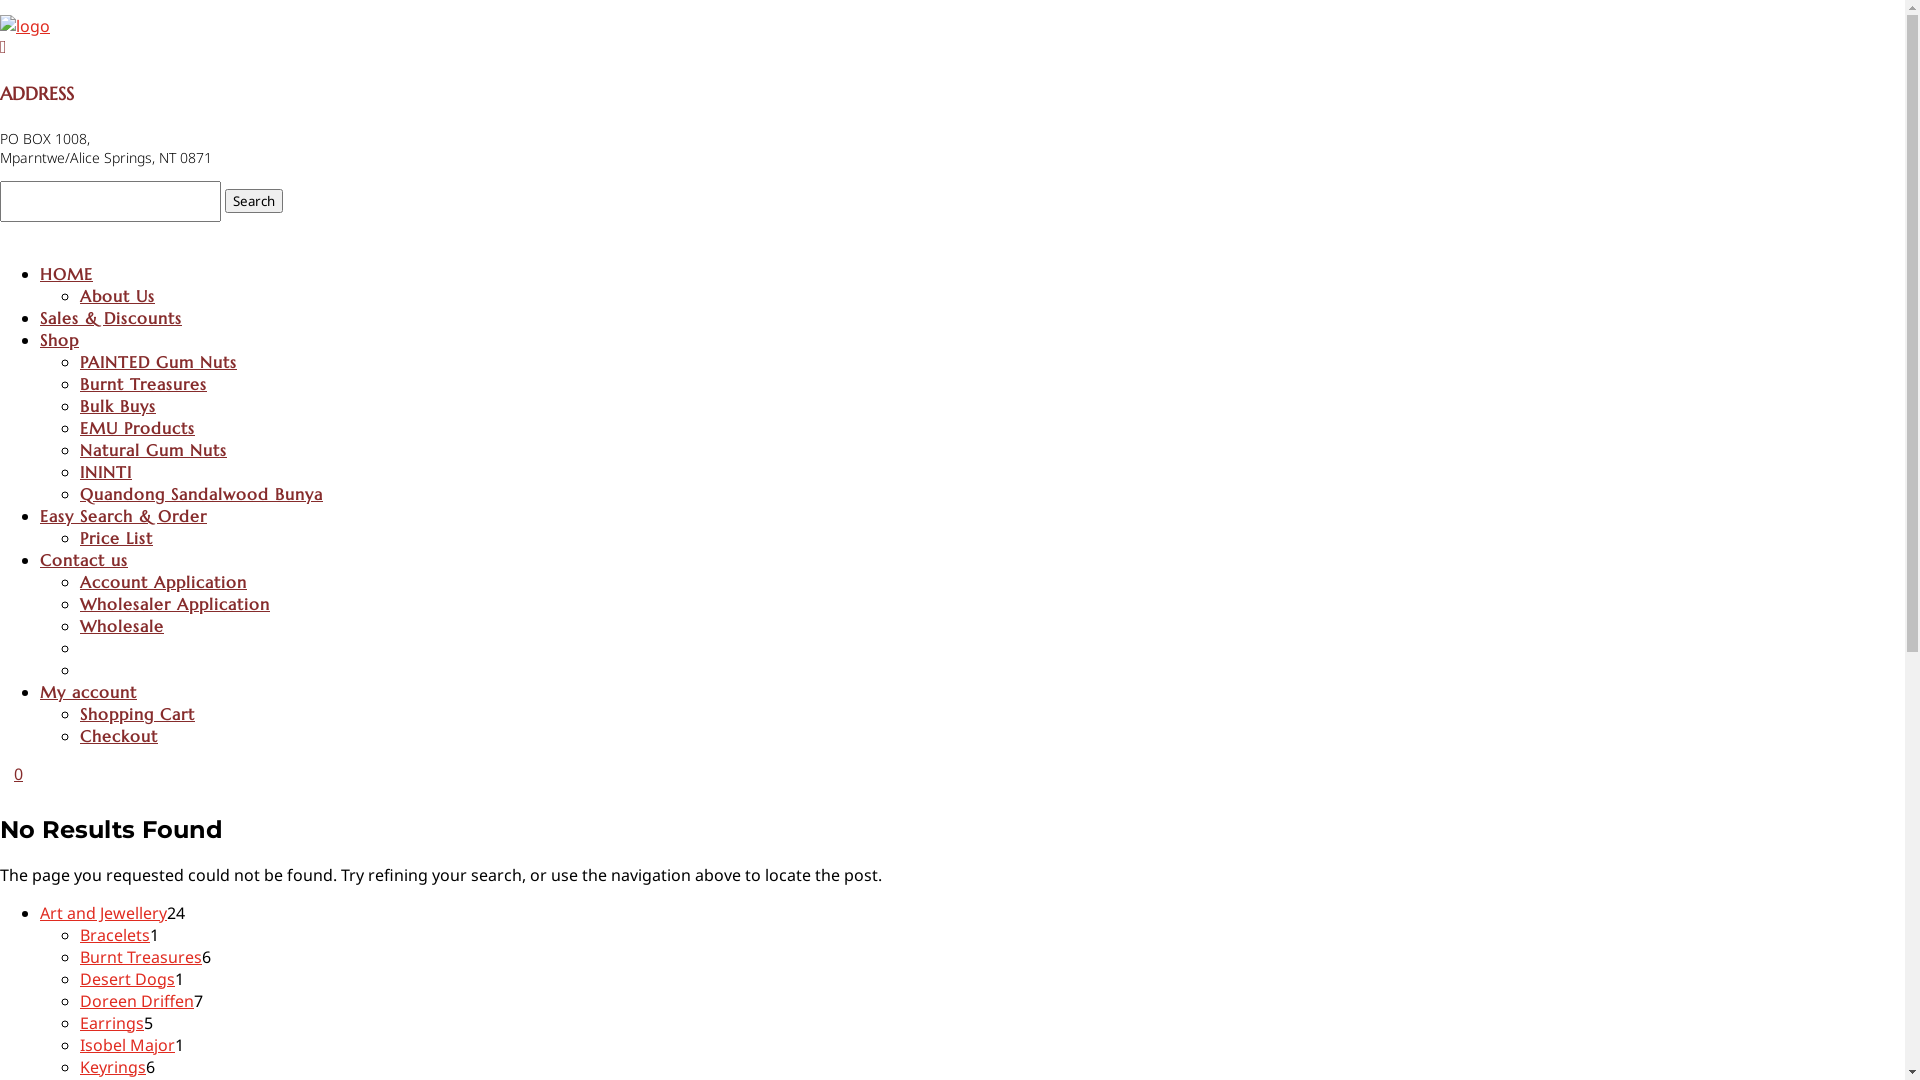 Image resolution: width=1920 pixels, height=1080 pixels. I want to click on Earrings, so click(112, 1023).